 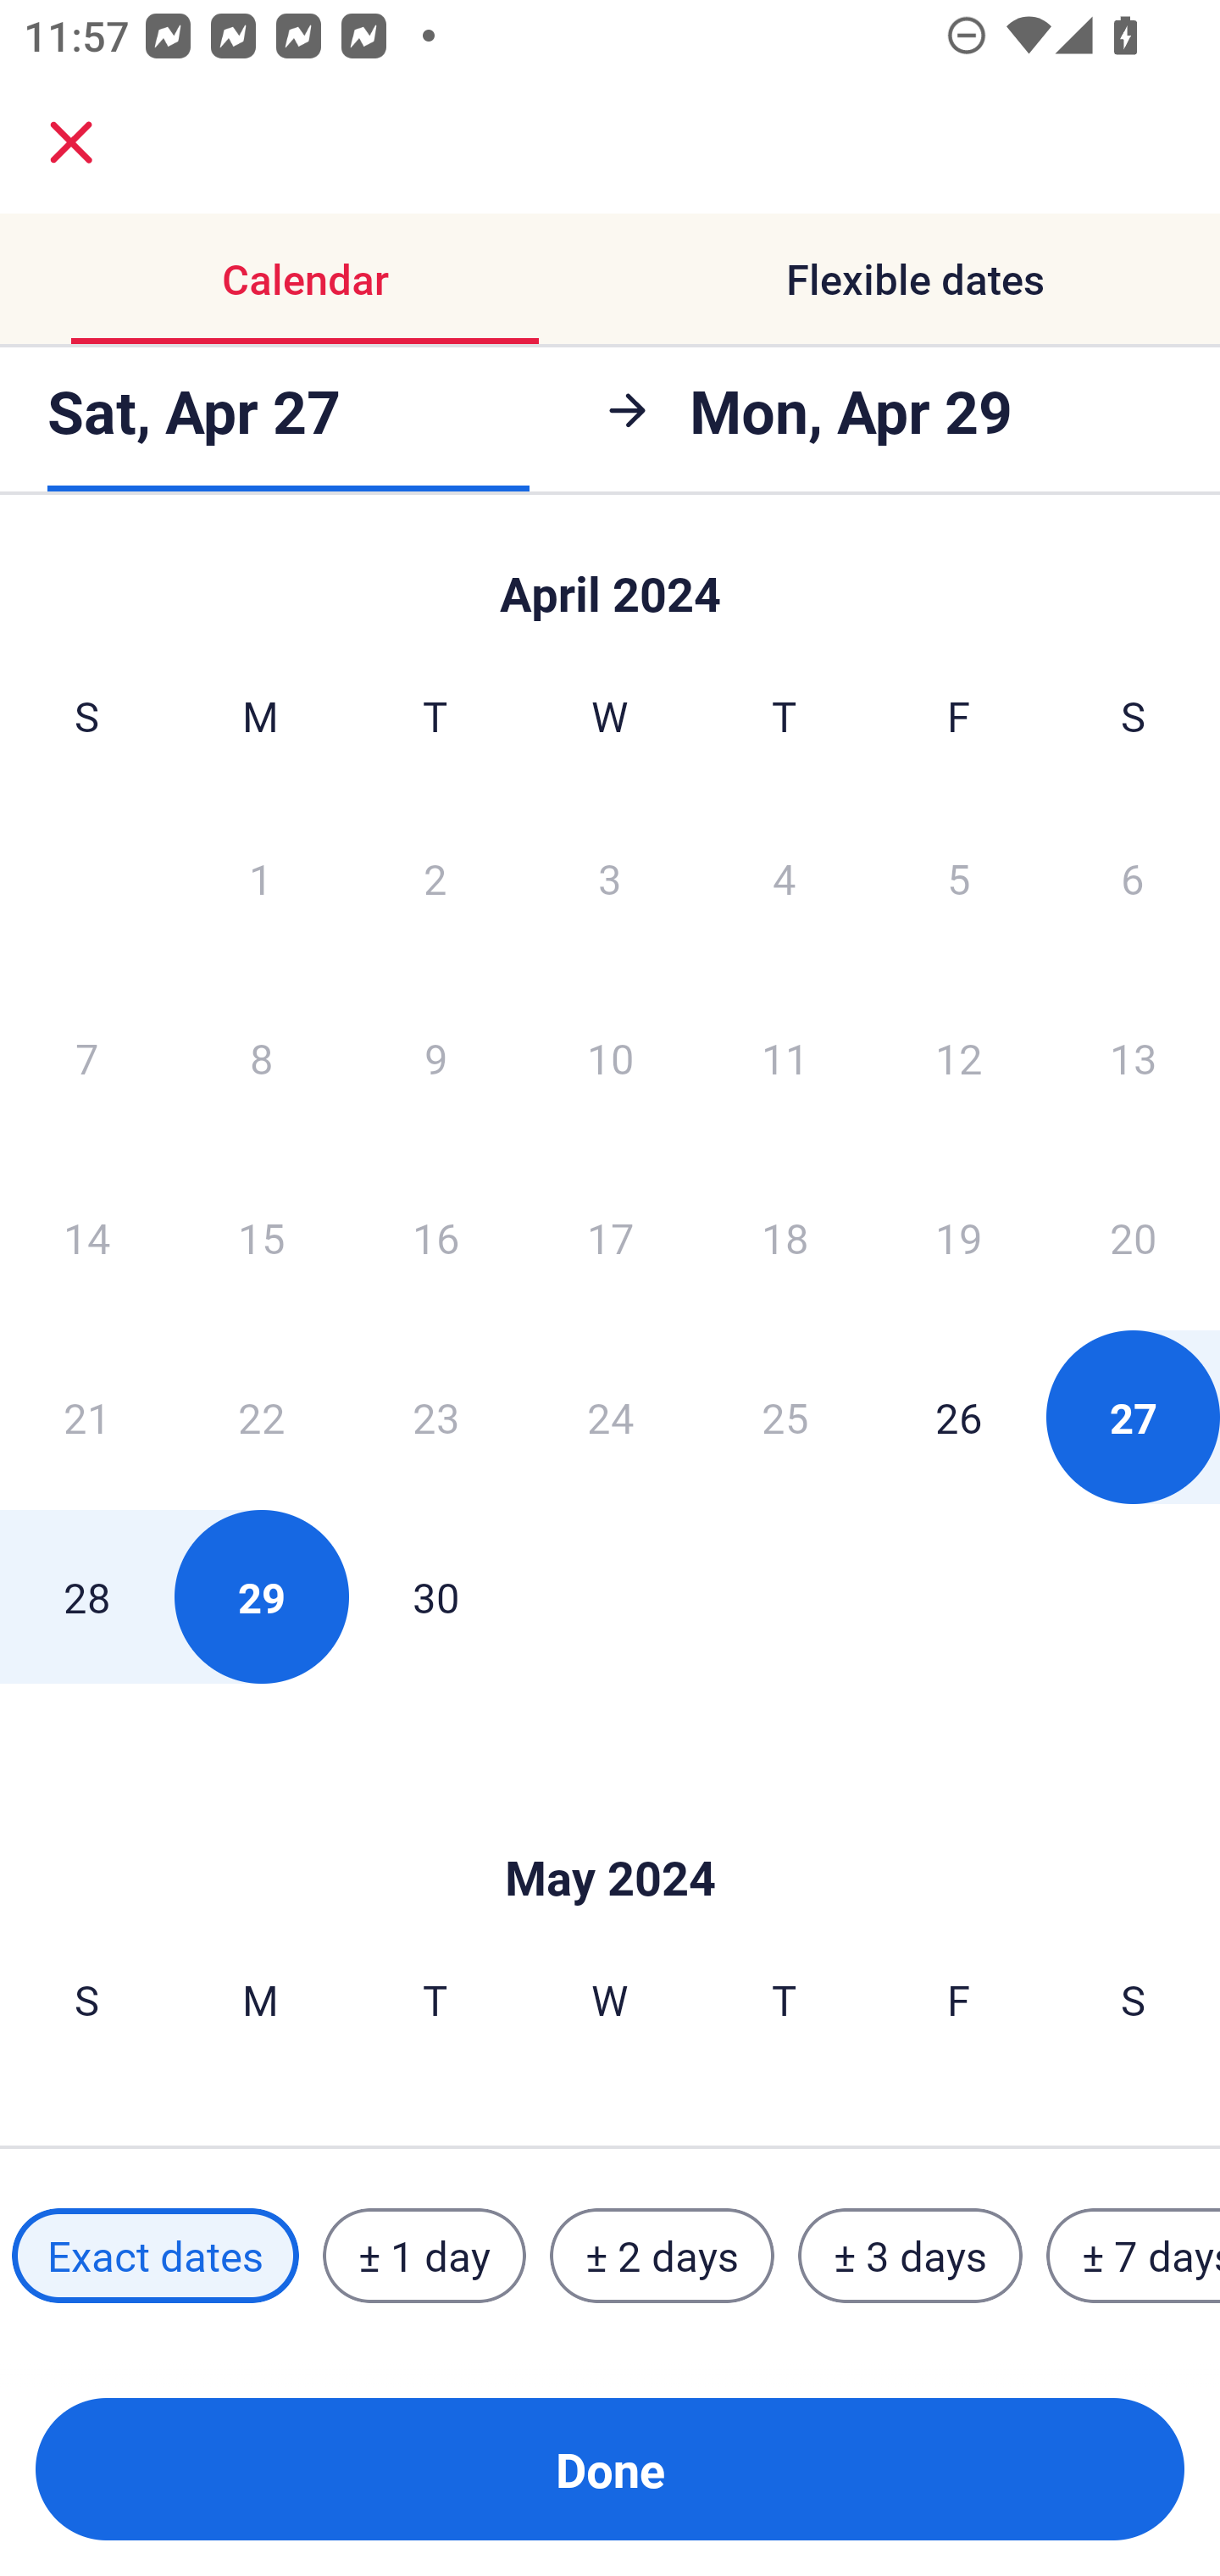 What do you see at coordinates (260, 878) in the screenshot?
I see `1 Monday, April 1, 2024` at bounding box center [260, 878].